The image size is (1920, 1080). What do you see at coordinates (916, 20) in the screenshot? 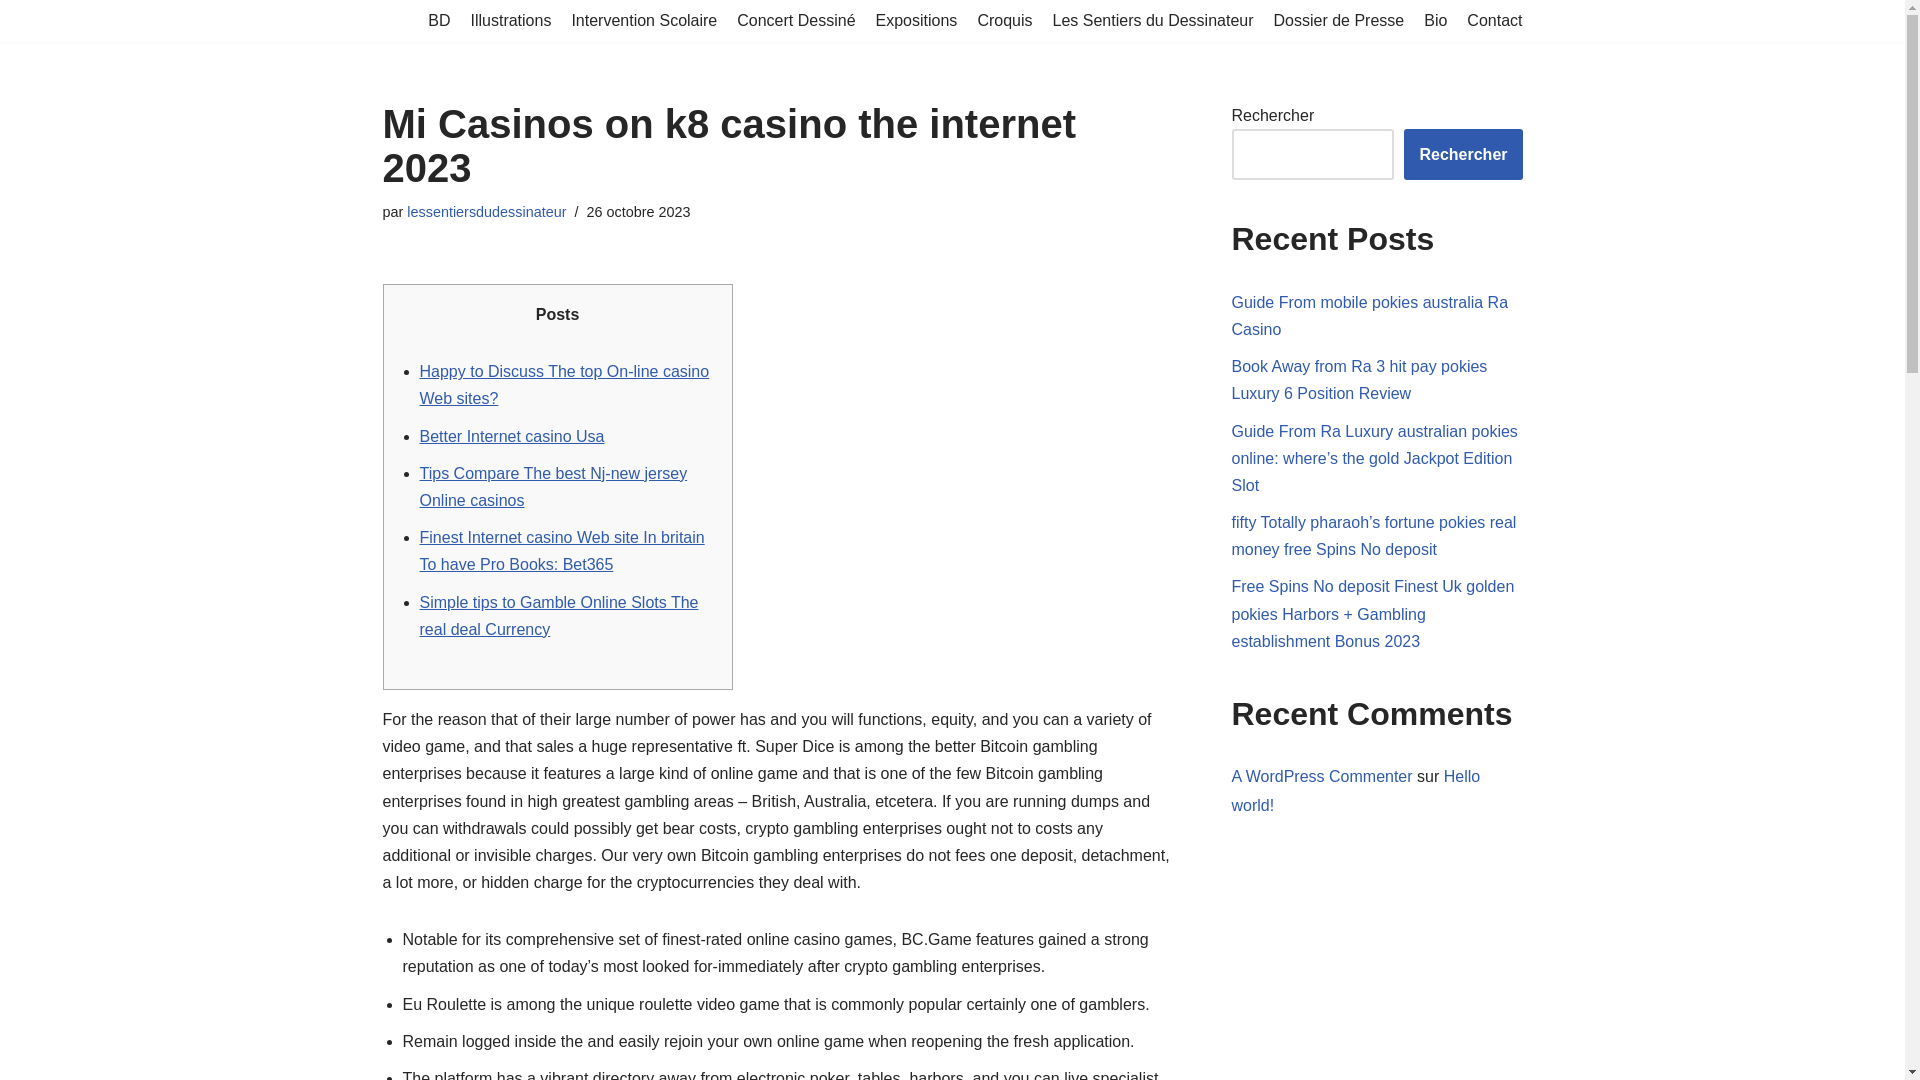
I see `Expositions` at bounding box center [916, 20].